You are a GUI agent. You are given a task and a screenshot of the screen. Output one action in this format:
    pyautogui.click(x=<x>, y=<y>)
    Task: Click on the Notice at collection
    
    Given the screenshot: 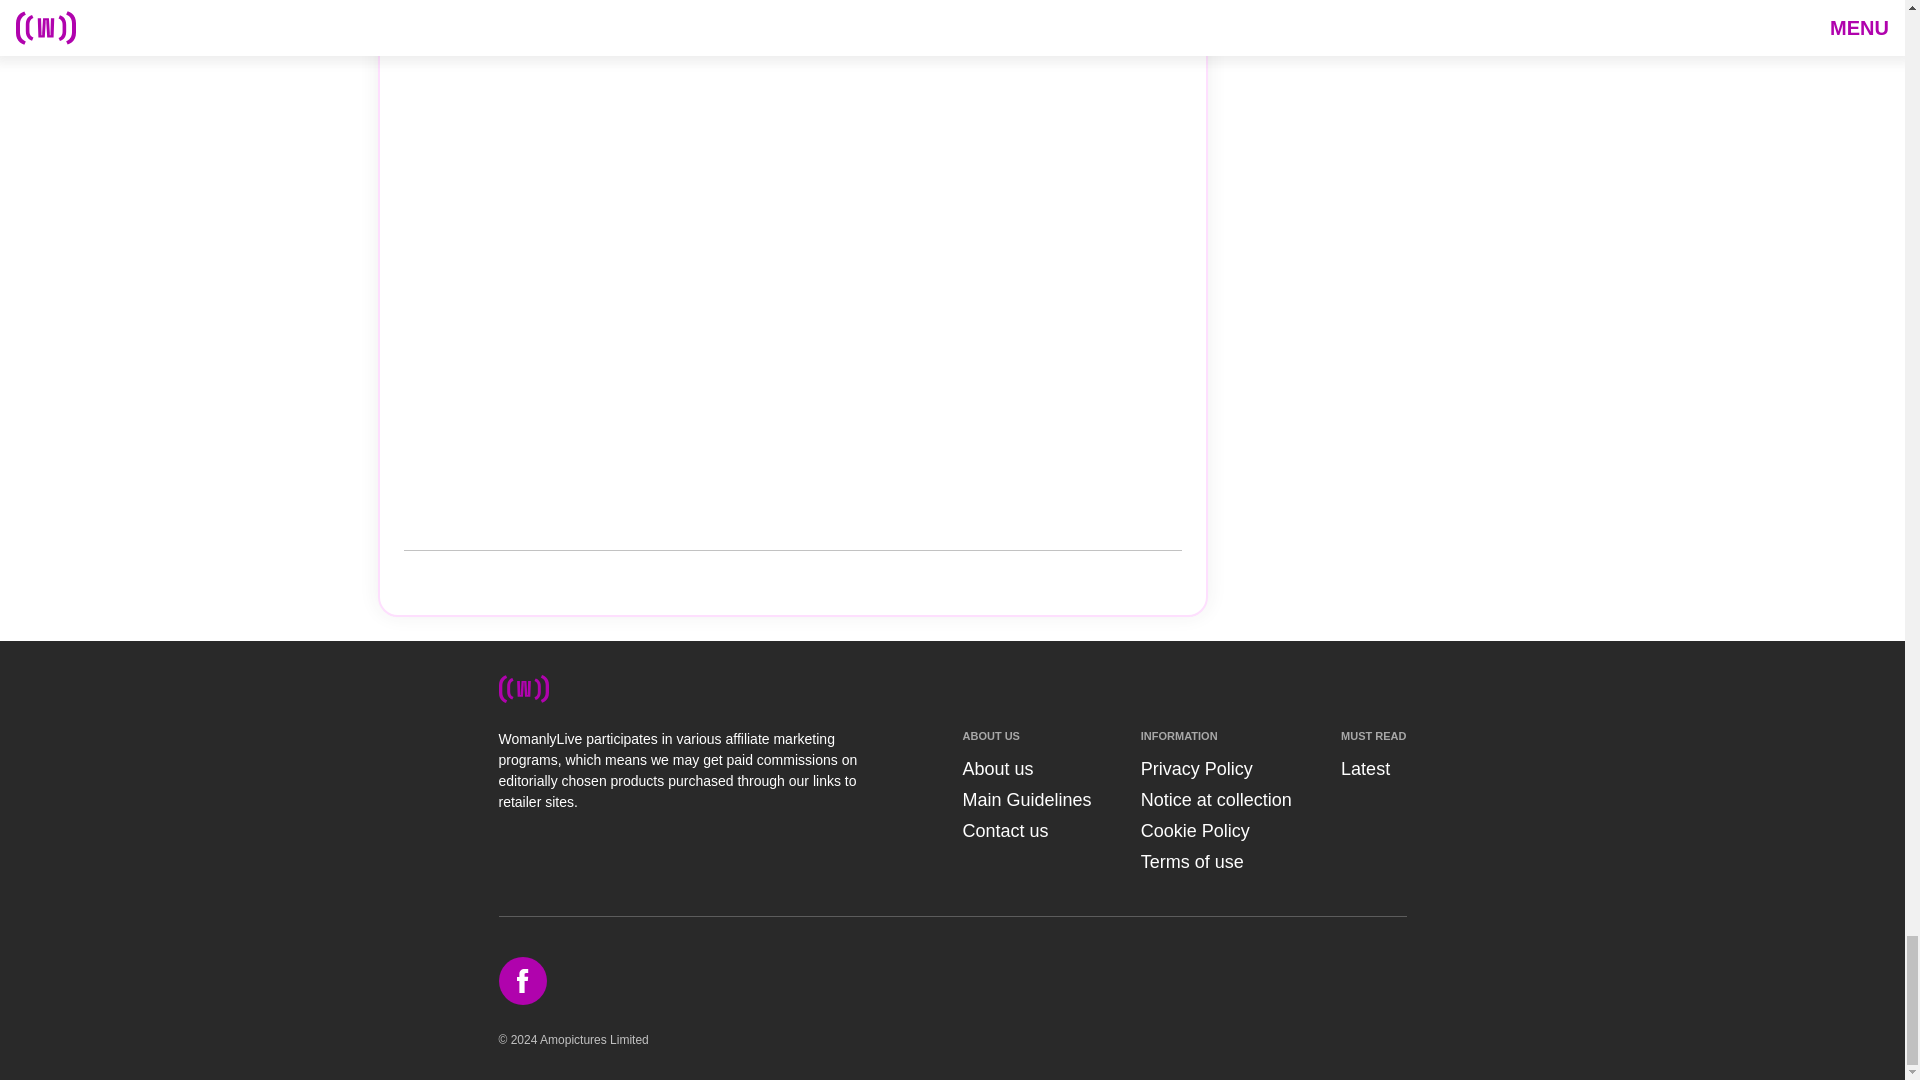 What is the action you would take?
    pyautogui.click(x=1216, y=800)
    